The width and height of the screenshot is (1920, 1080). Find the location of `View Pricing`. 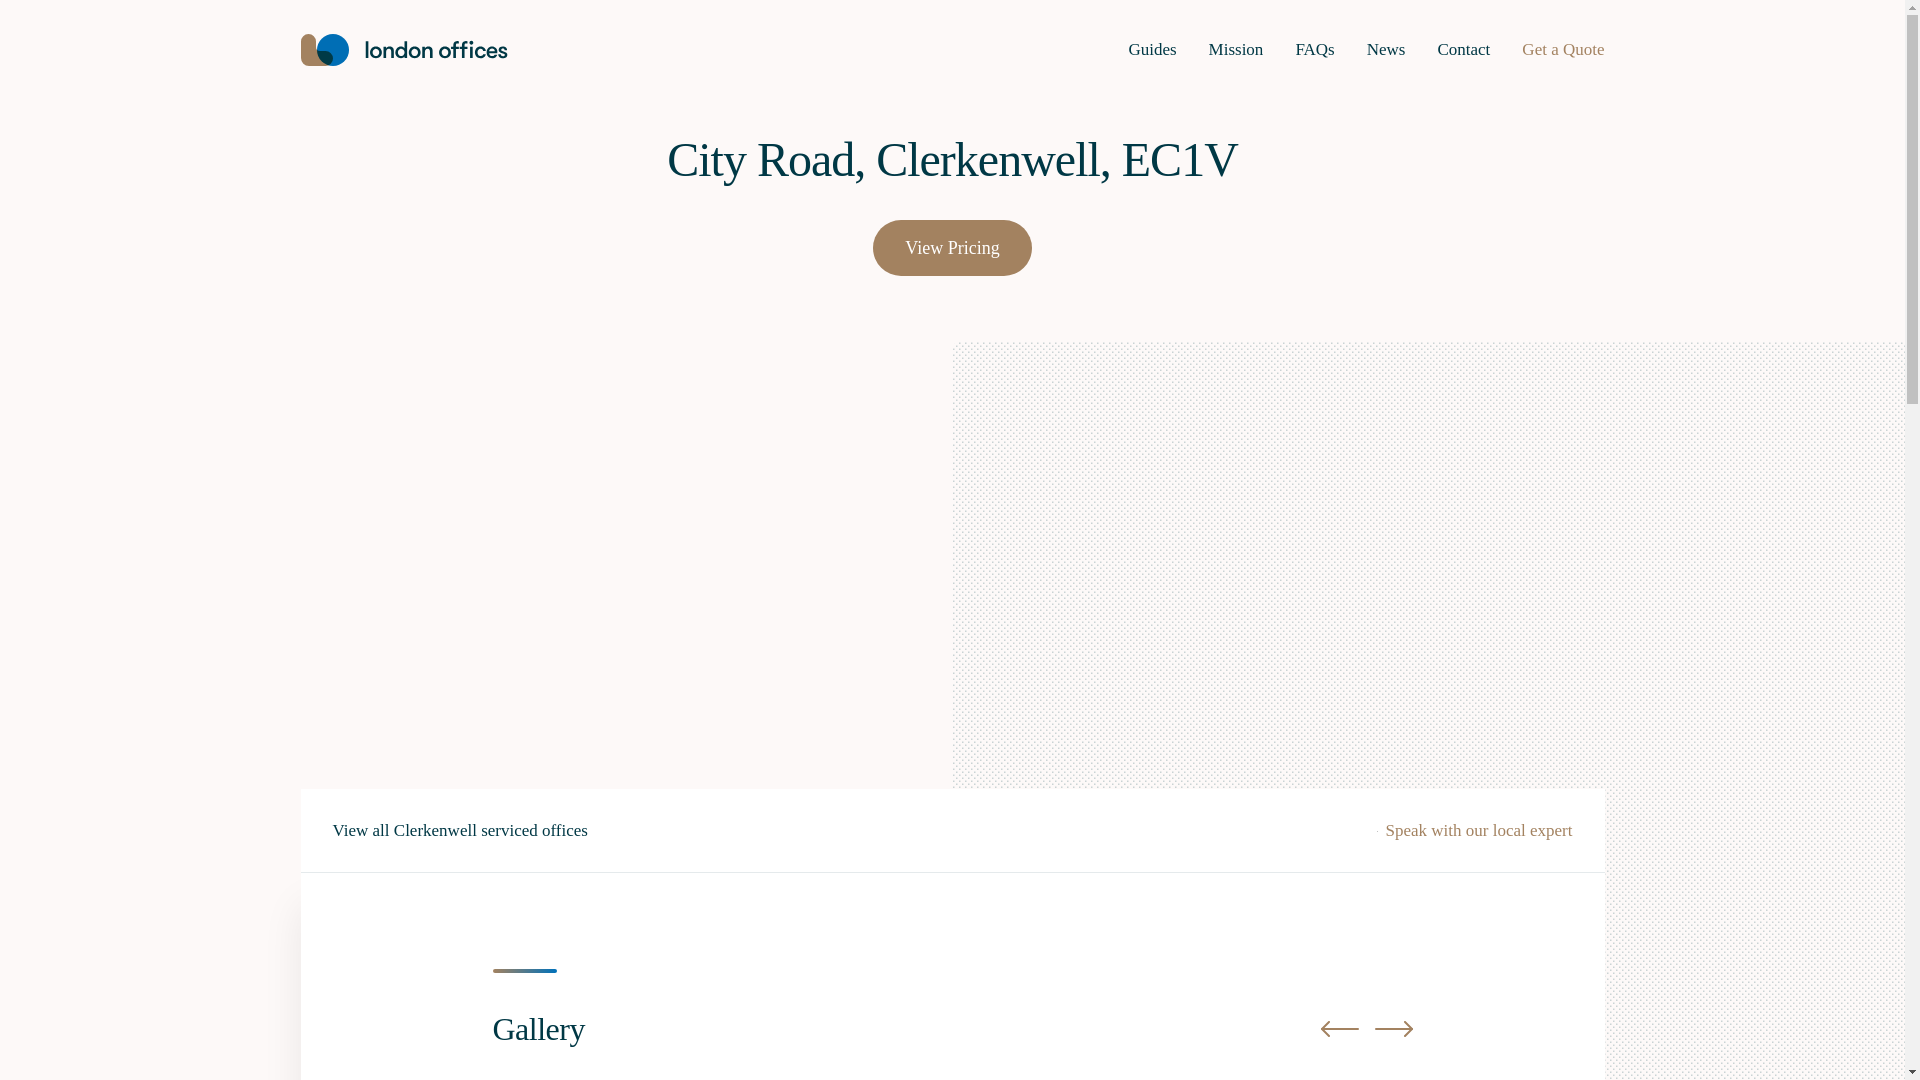

View Pricing is located at coordinates (952, 248).